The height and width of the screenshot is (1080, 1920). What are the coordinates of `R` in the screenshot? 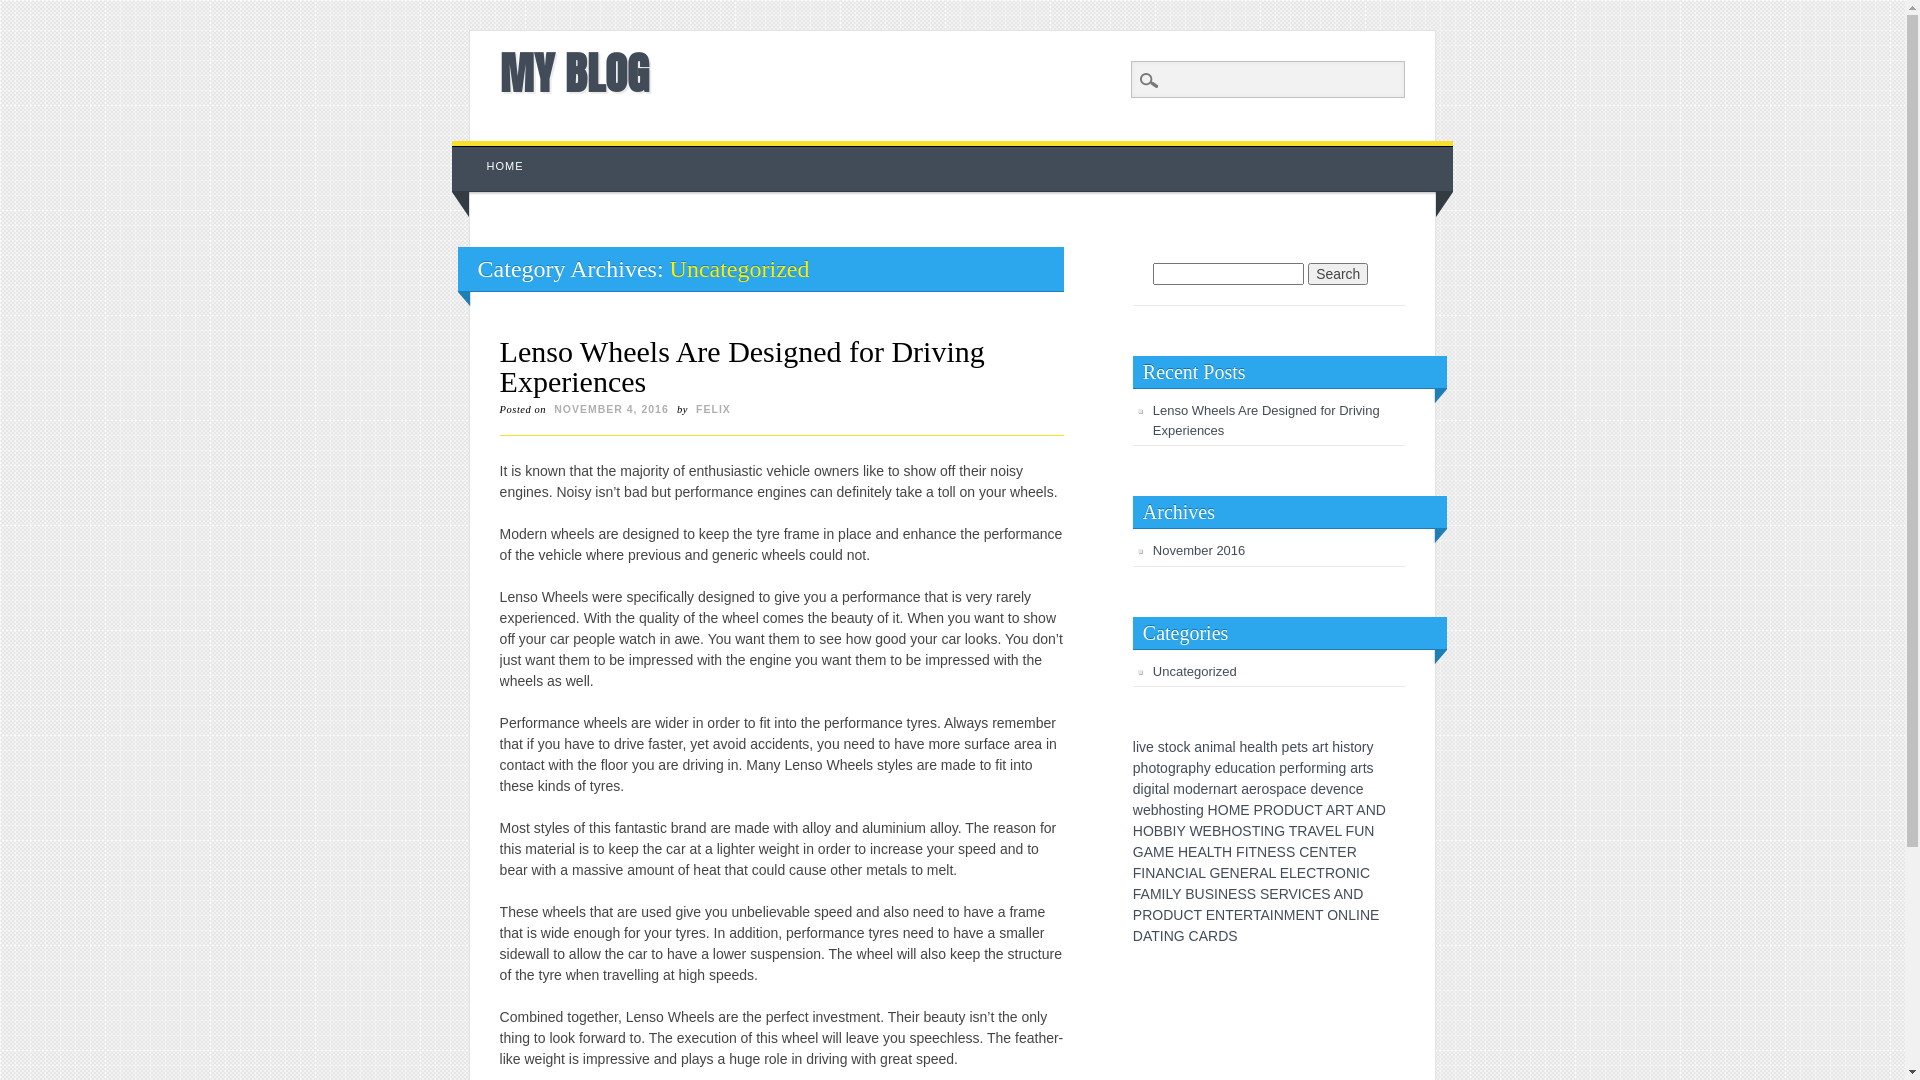 It's located at (1248, 915).